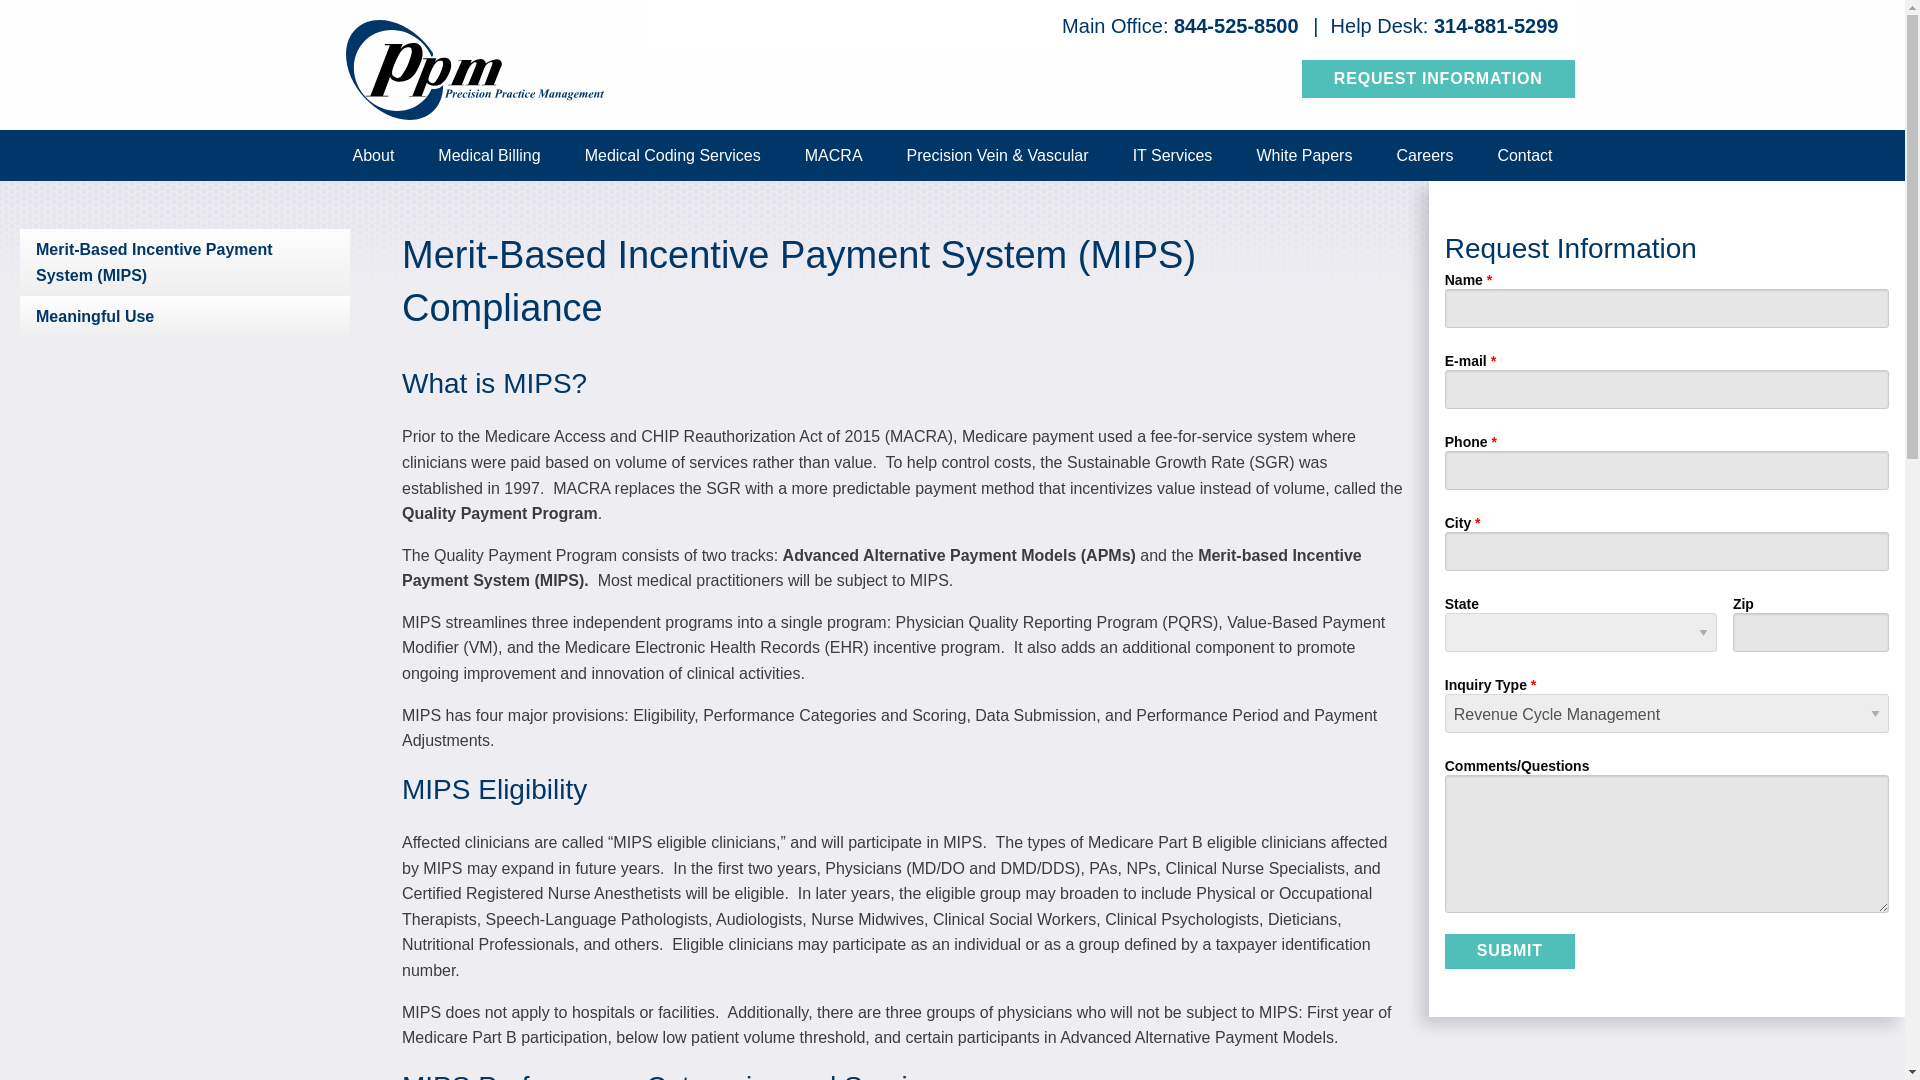 Image resolution: width=1920 pixels, height=1080 pixels. I want to click on Main Office: 844-525-8500, so click(1180, 26).